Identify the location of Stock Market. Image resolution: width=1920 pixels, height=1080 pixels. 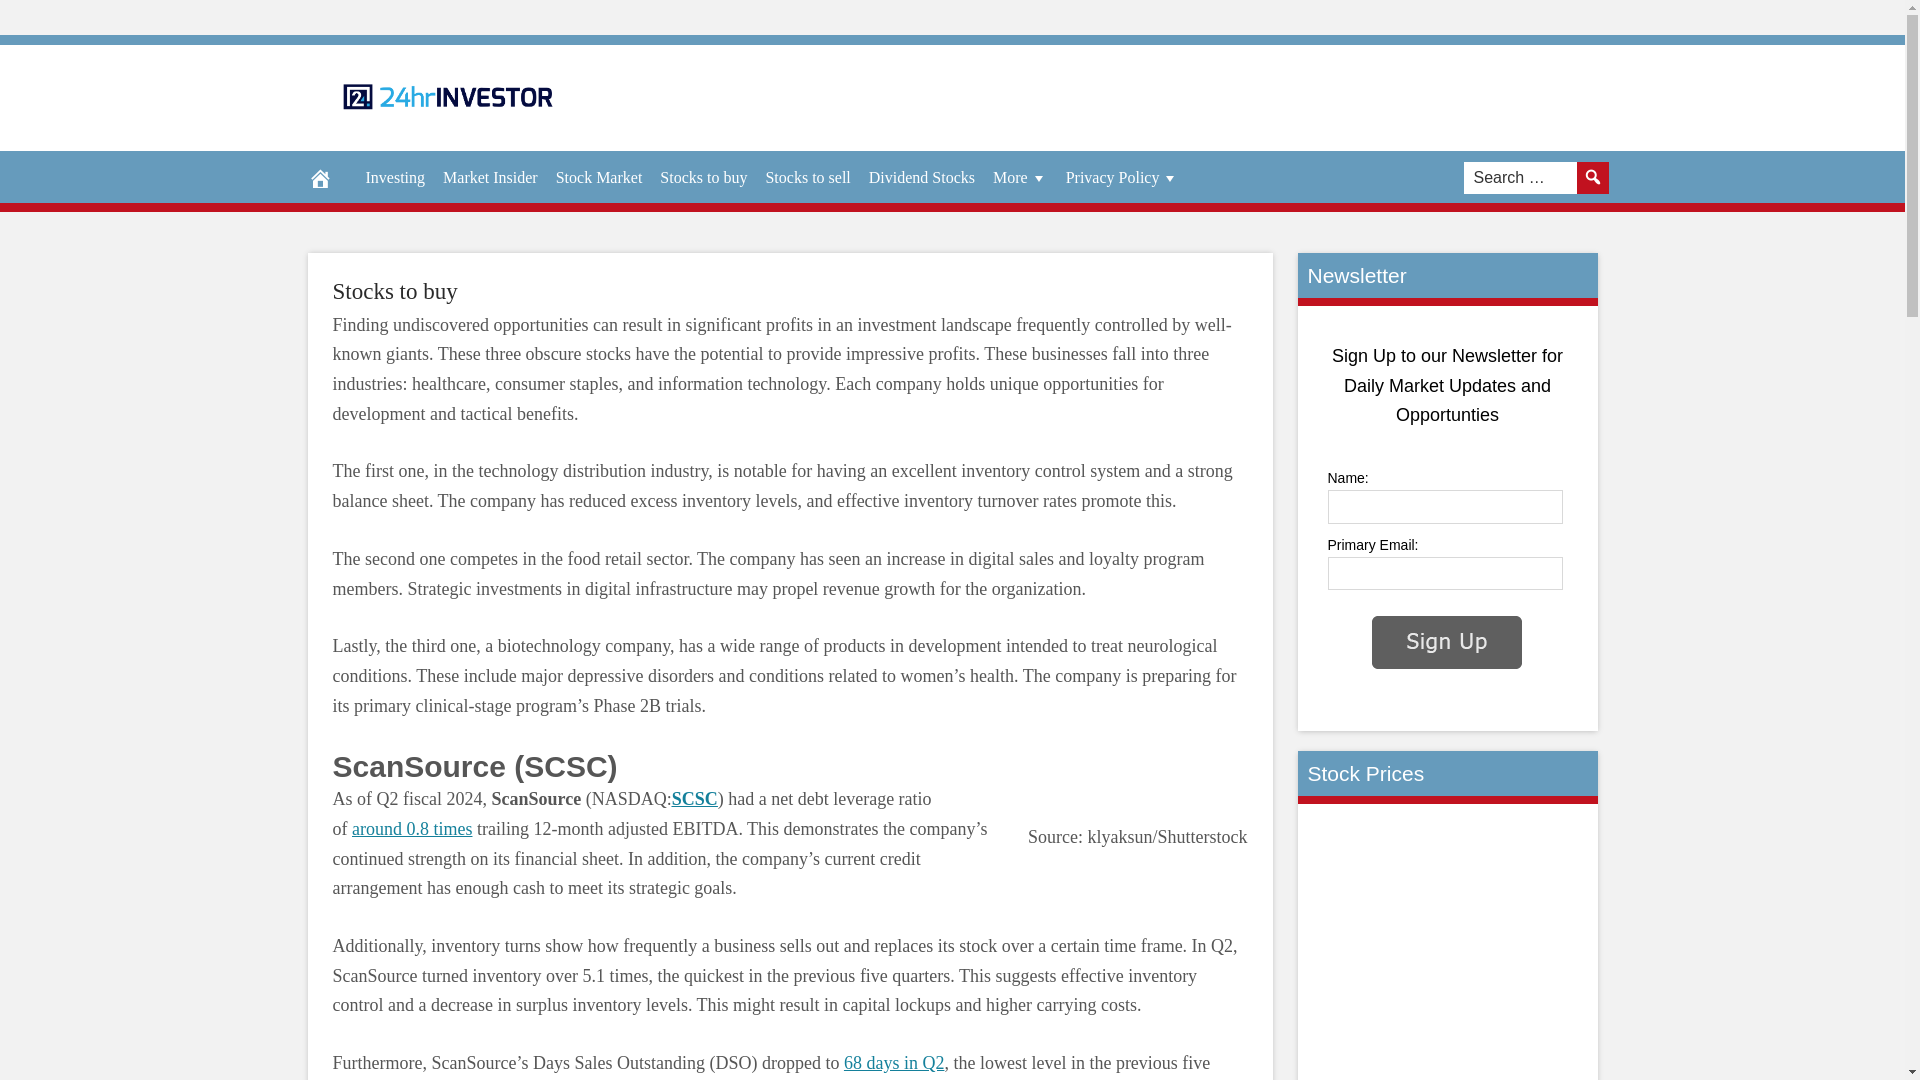
(600, 178).